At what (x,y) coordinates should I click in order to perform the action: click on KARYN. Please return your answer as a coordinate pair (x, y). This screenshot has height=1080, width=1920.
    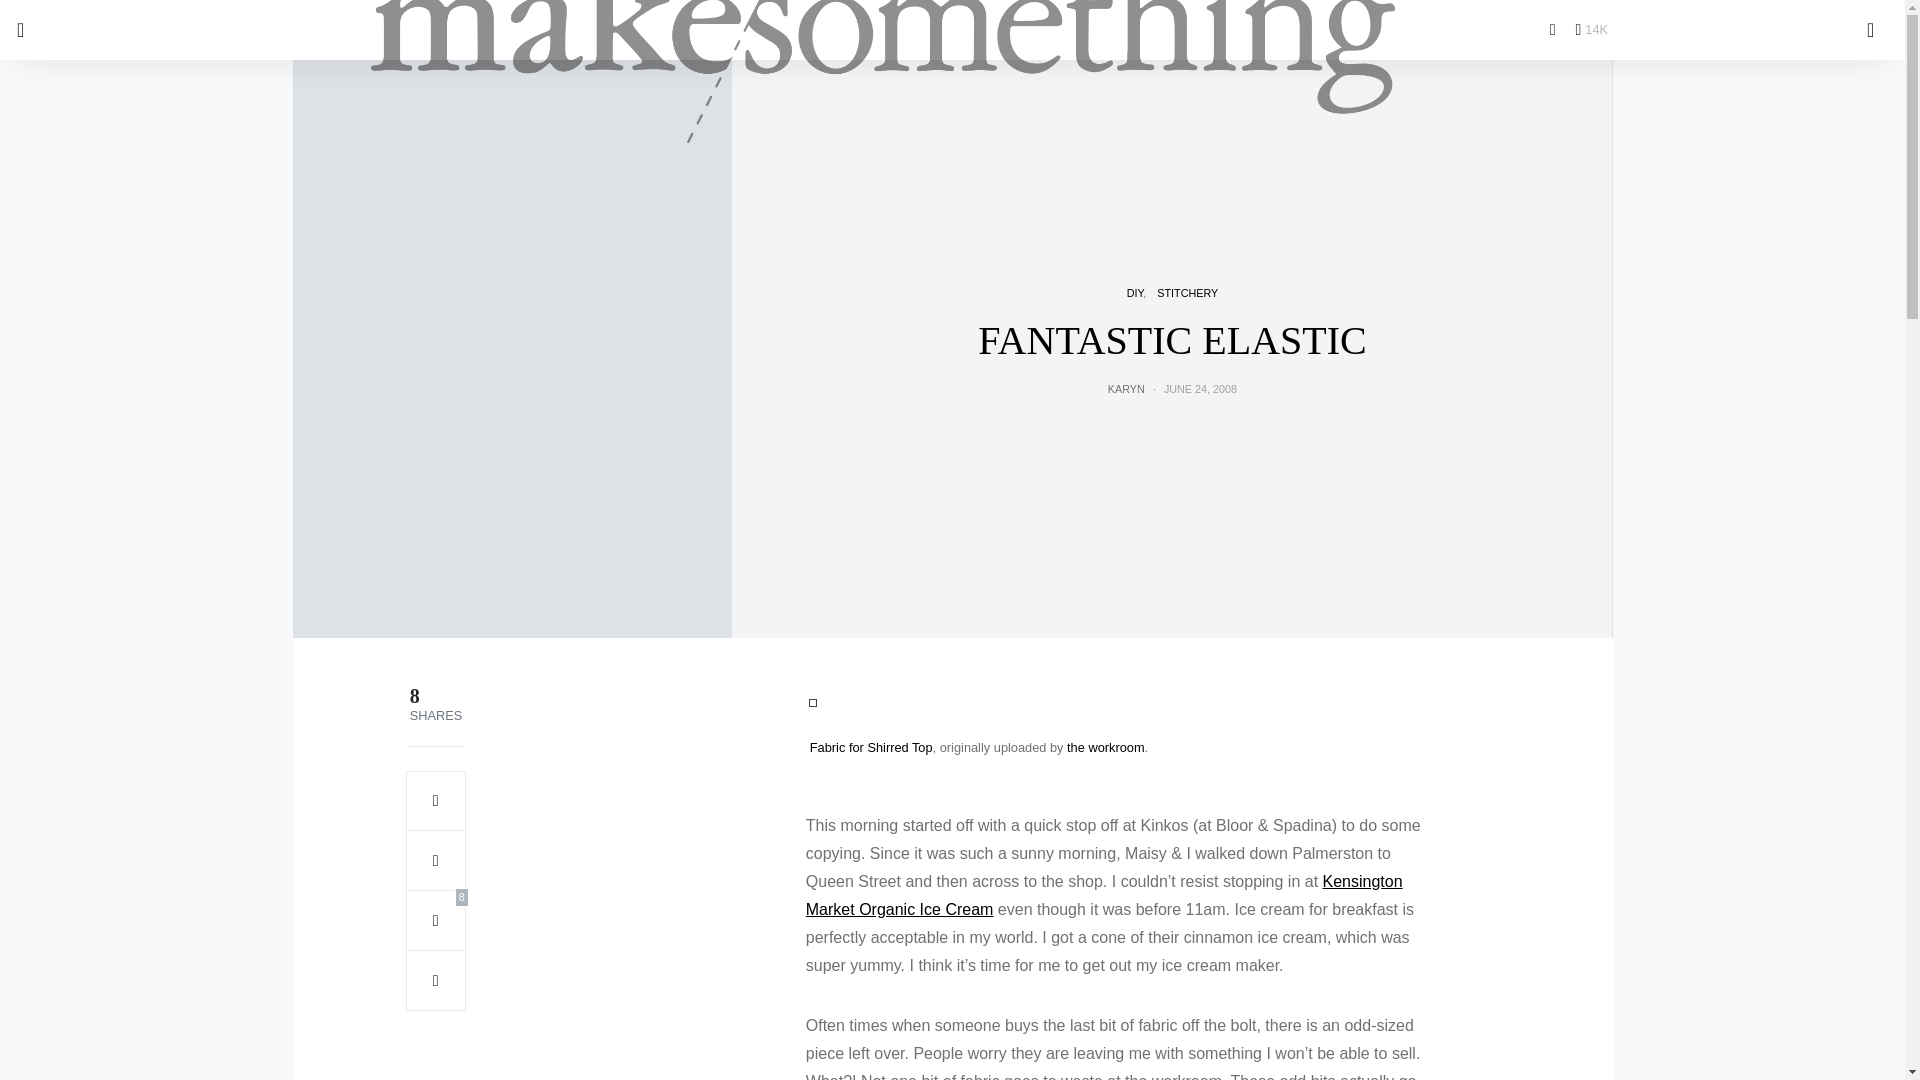
    Looking at the image, I should click on (1126, 389).